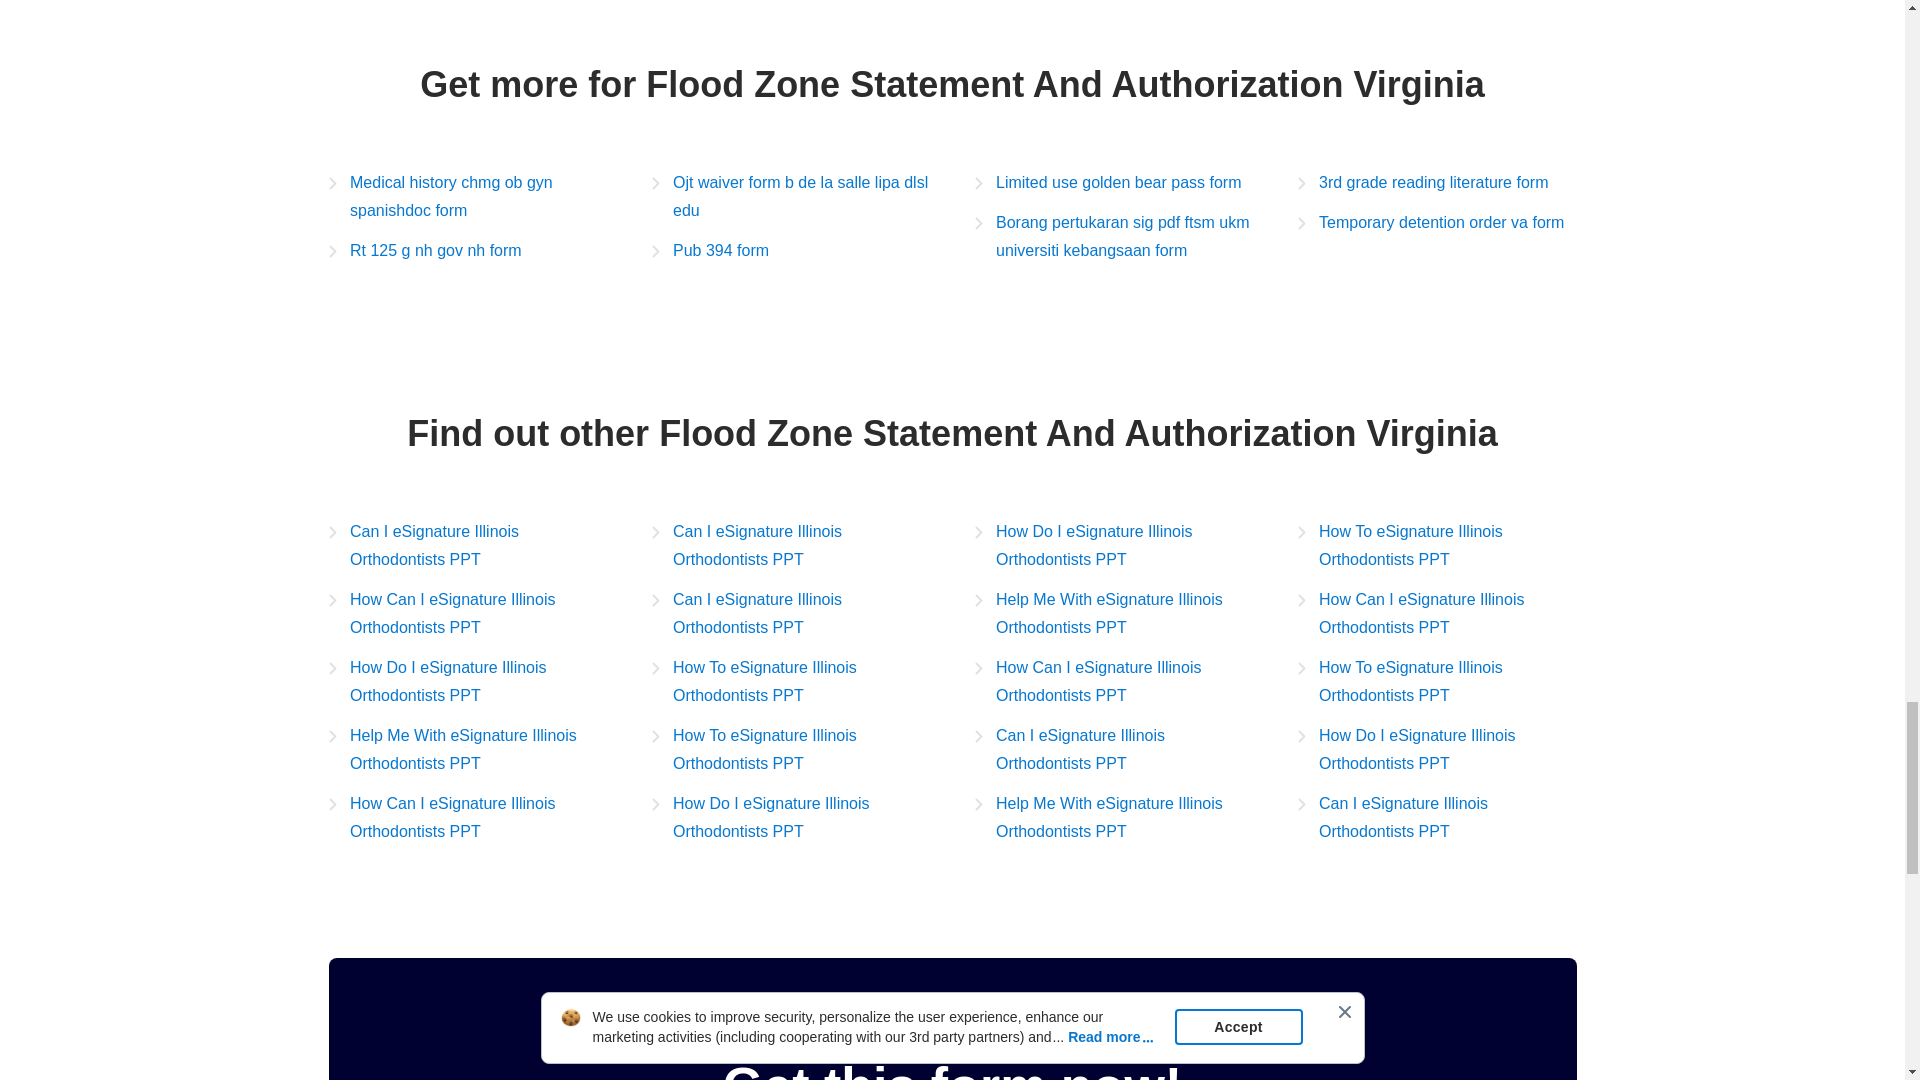  Describe the element at coordinates (1113, 682) in the screenshot. I see `How Can I eSignature Illinois Orthodontists PPT` at that location.